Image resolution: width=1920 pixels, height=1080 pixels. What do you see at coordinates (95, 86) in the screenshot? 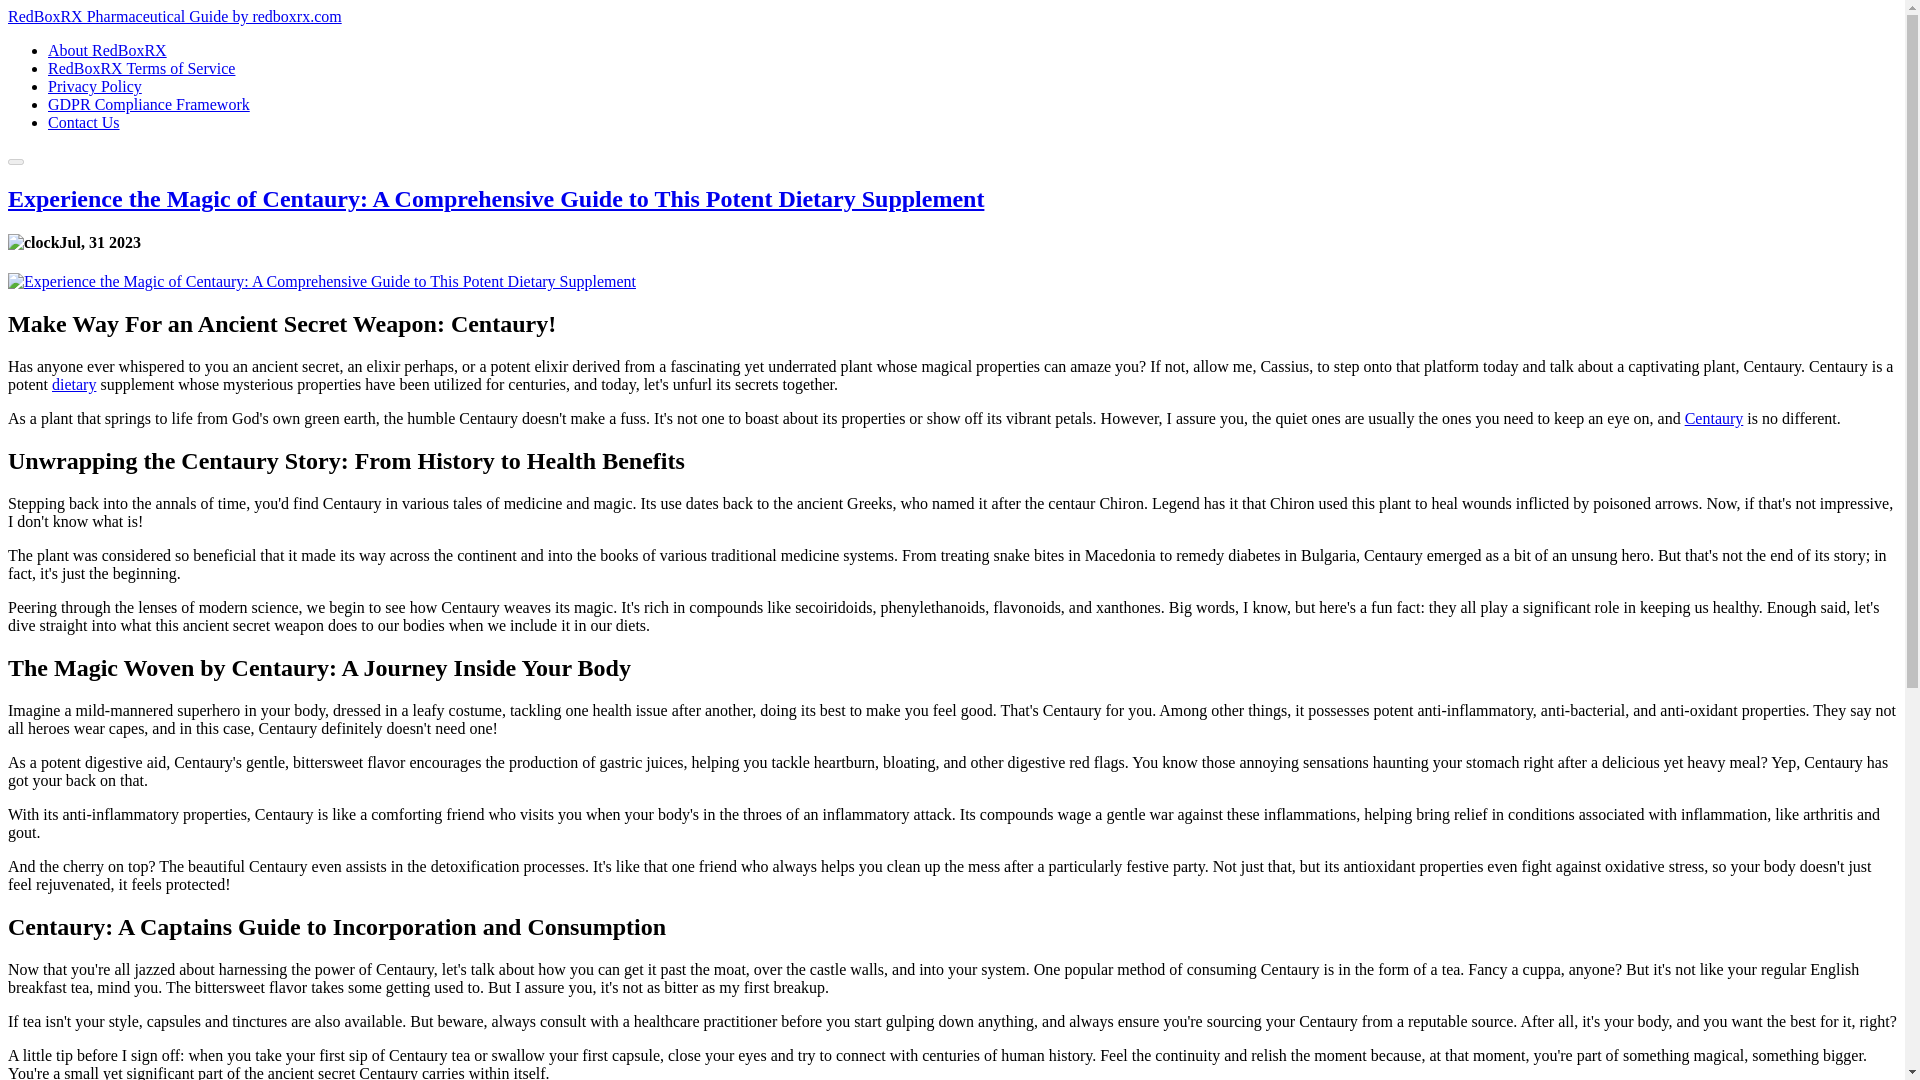
I see `Privacy Policy` at bounding box center [95, 86].